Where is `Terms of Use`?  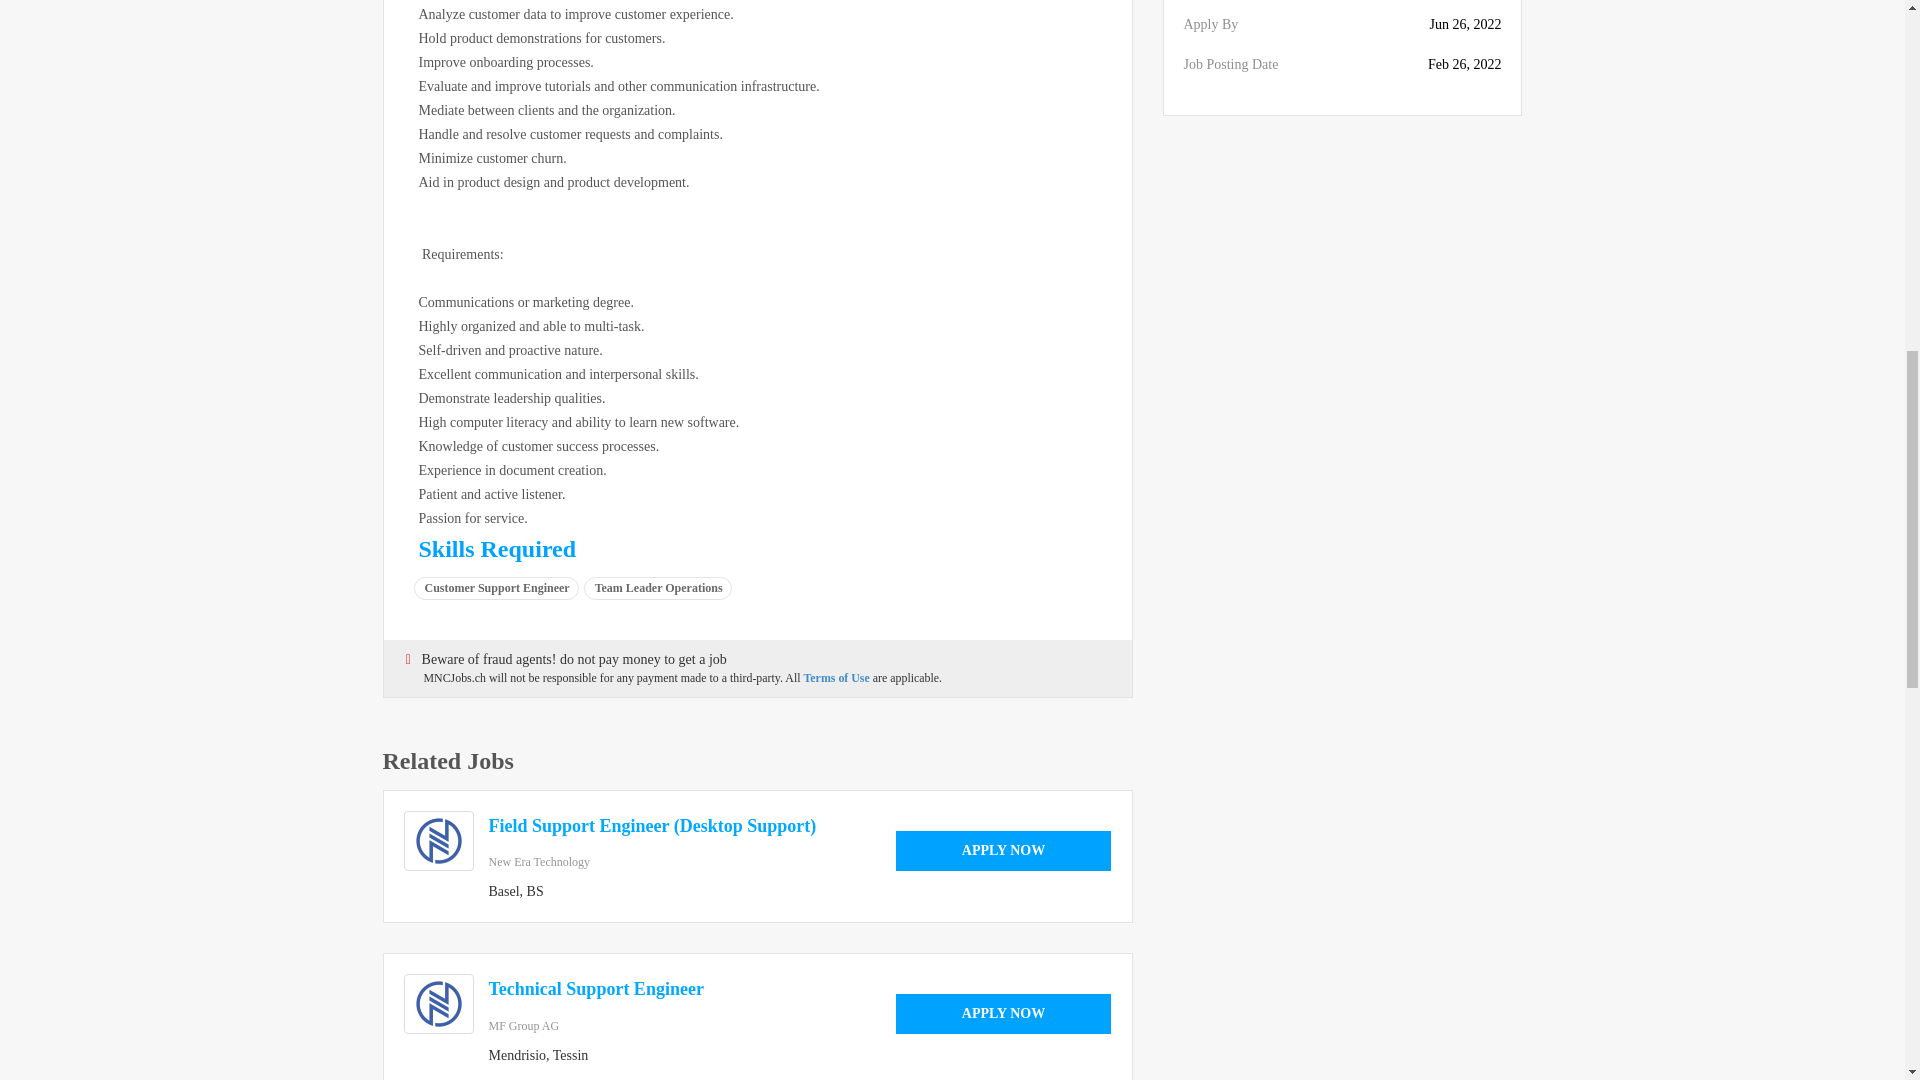 Terms of Use is located at coordinates (838, 677).